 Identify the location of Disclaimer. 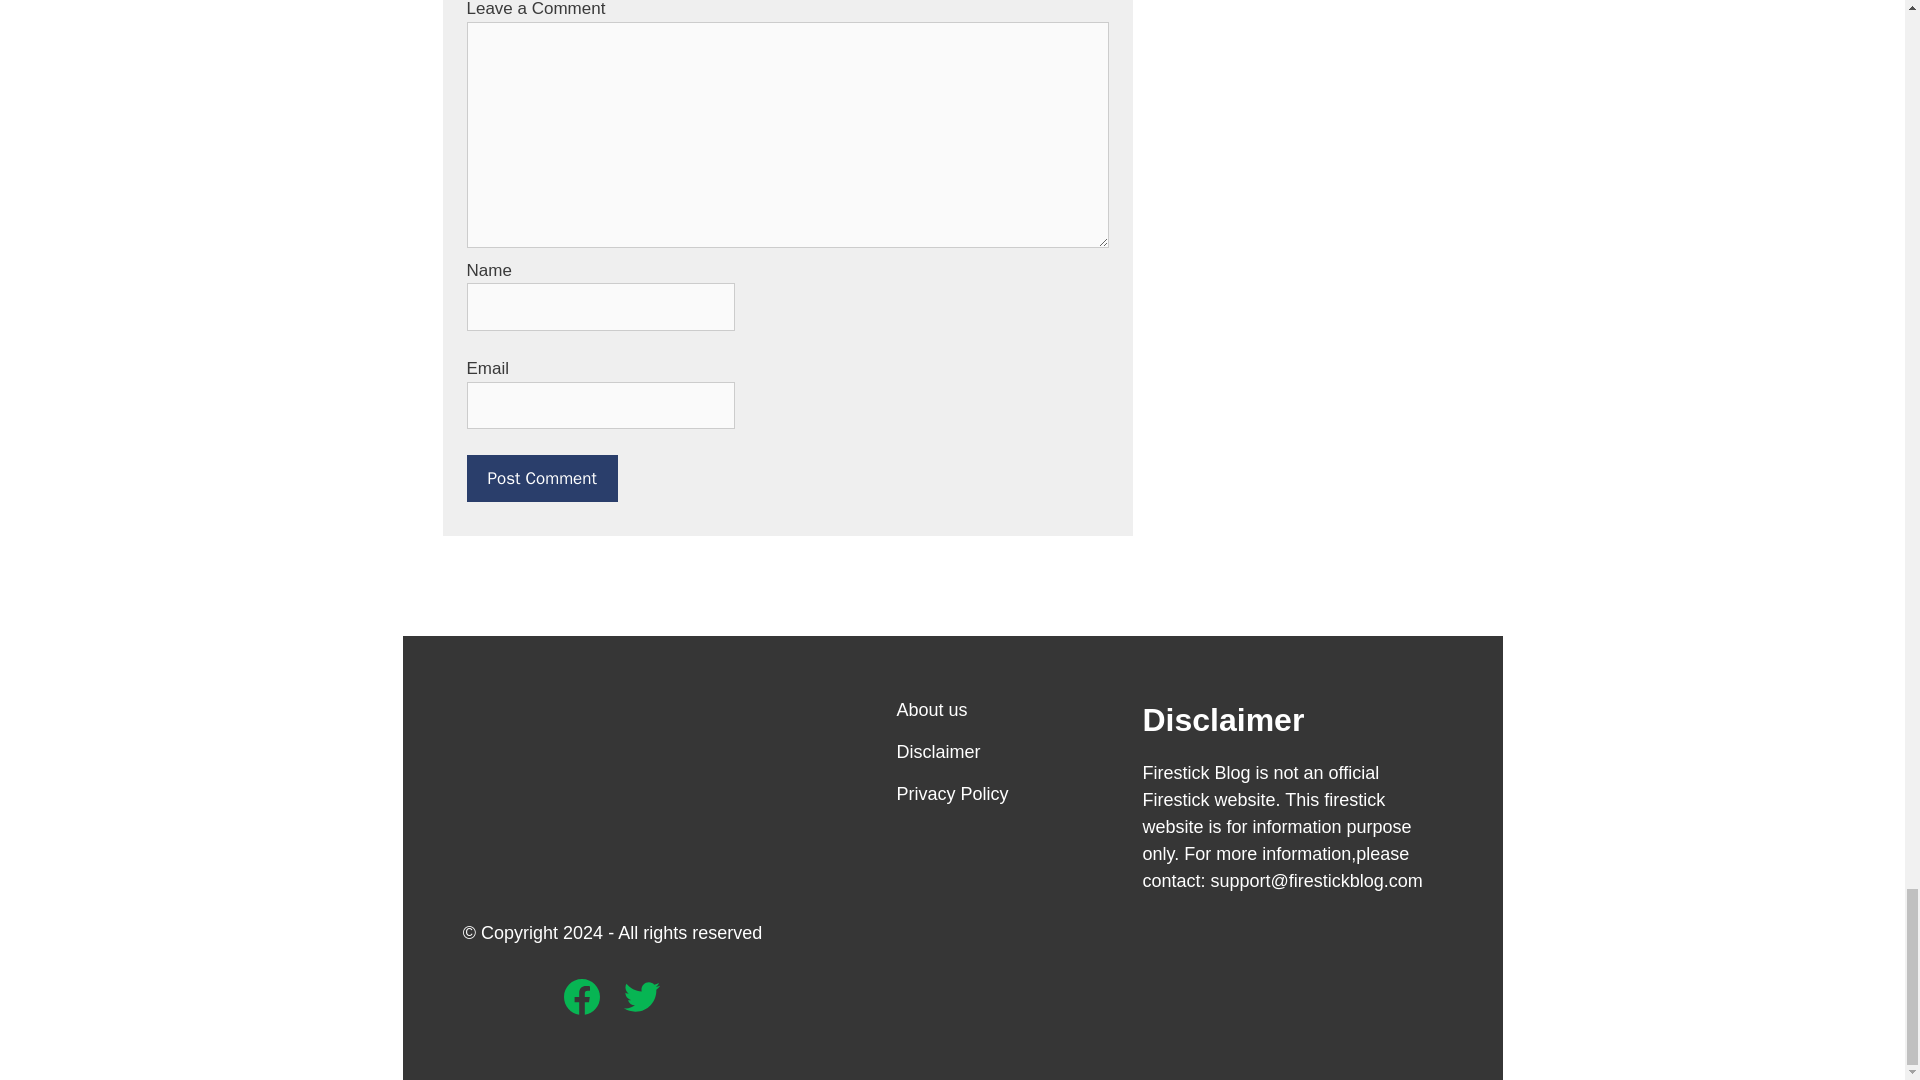
(938, 752).